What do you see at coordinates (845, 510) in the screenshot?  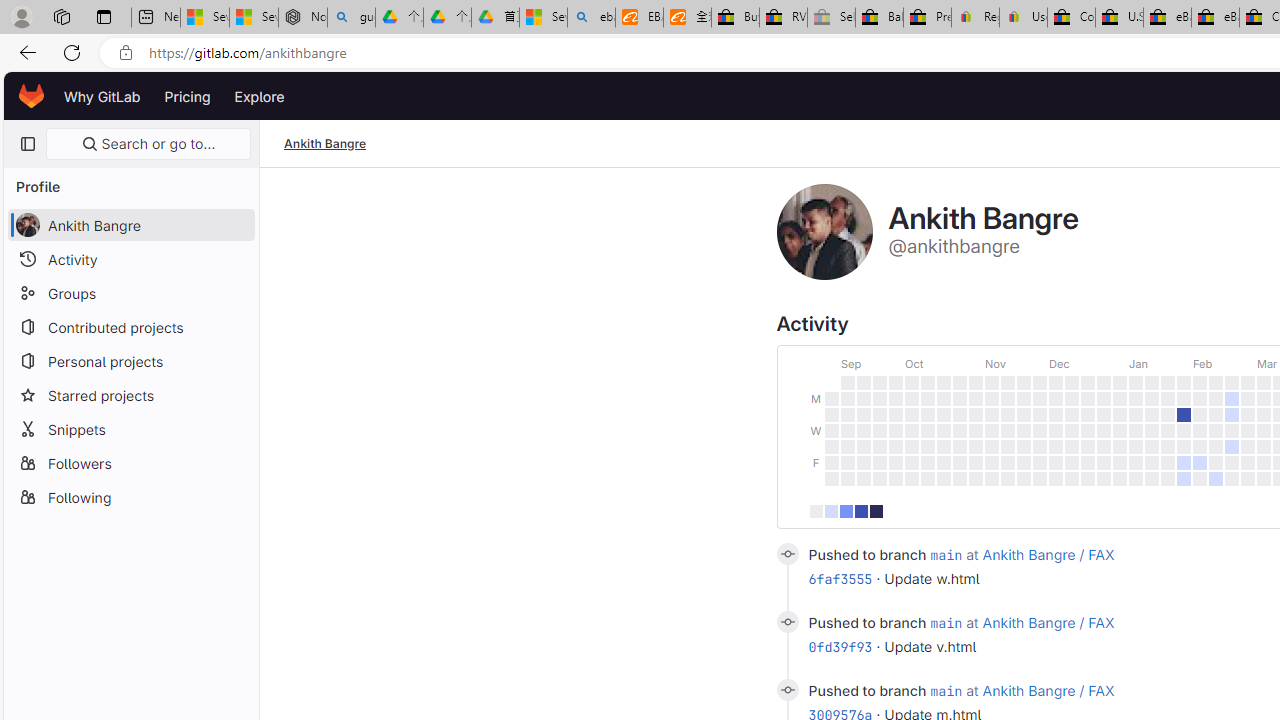 I see `10-19 contributions` at bounding box center [845, 510].